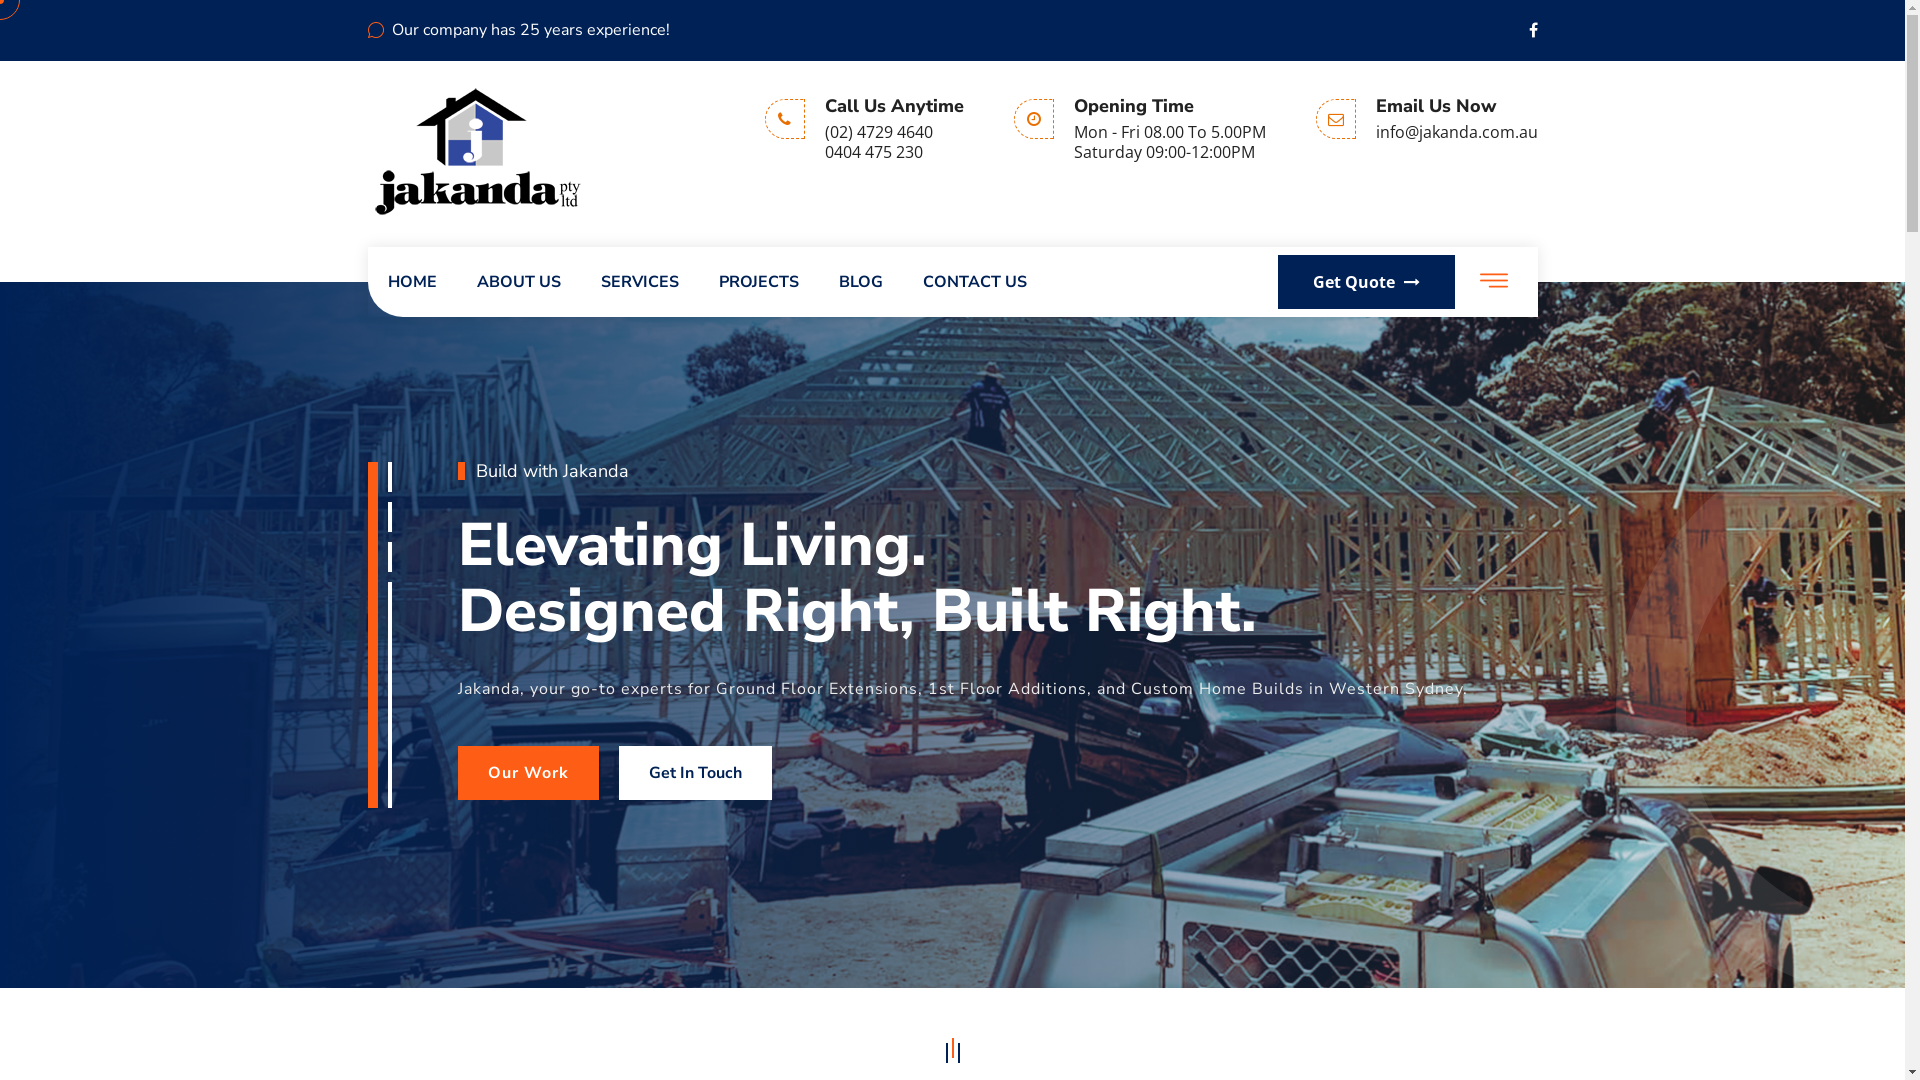  I want to click on HOME, so click(412, 282).